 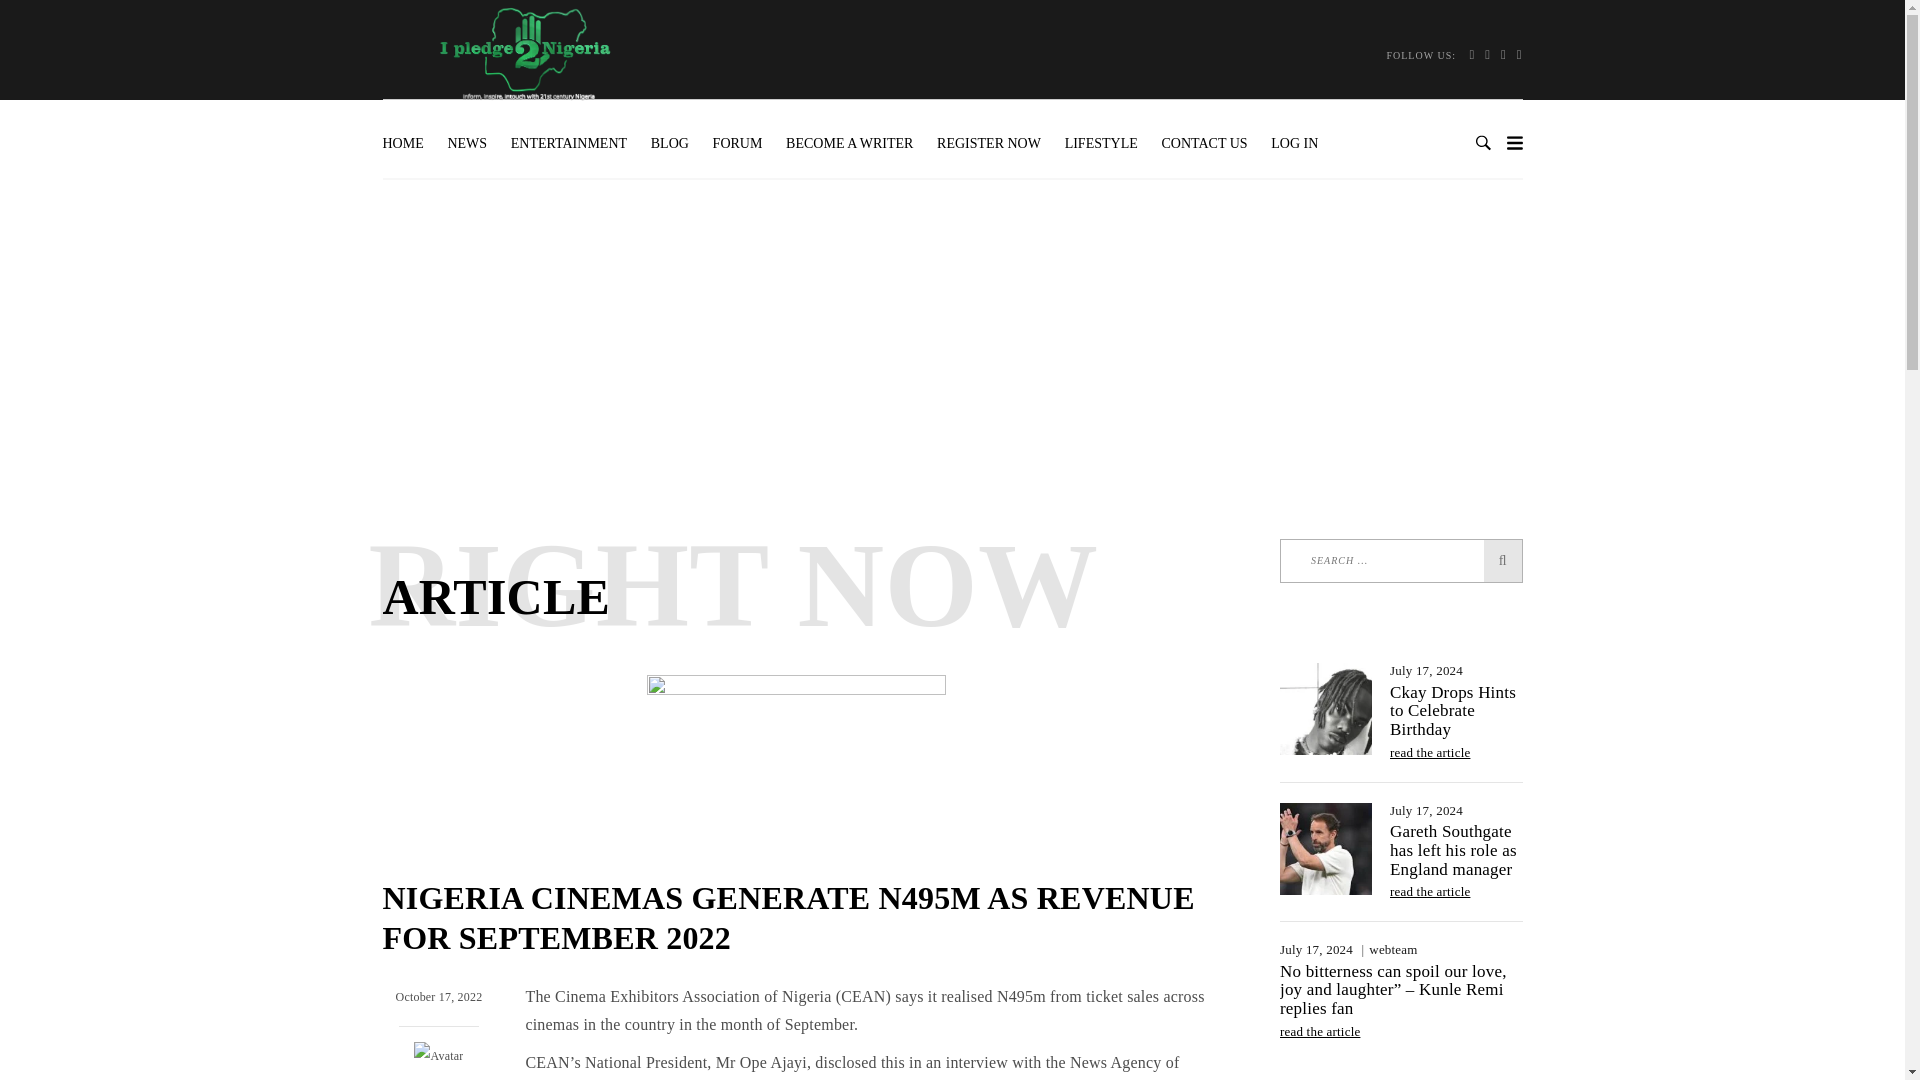 What do you see at coordinates (438, 1079) in the screenshot?
I see `webteam` at bounding box center [438, 1079].